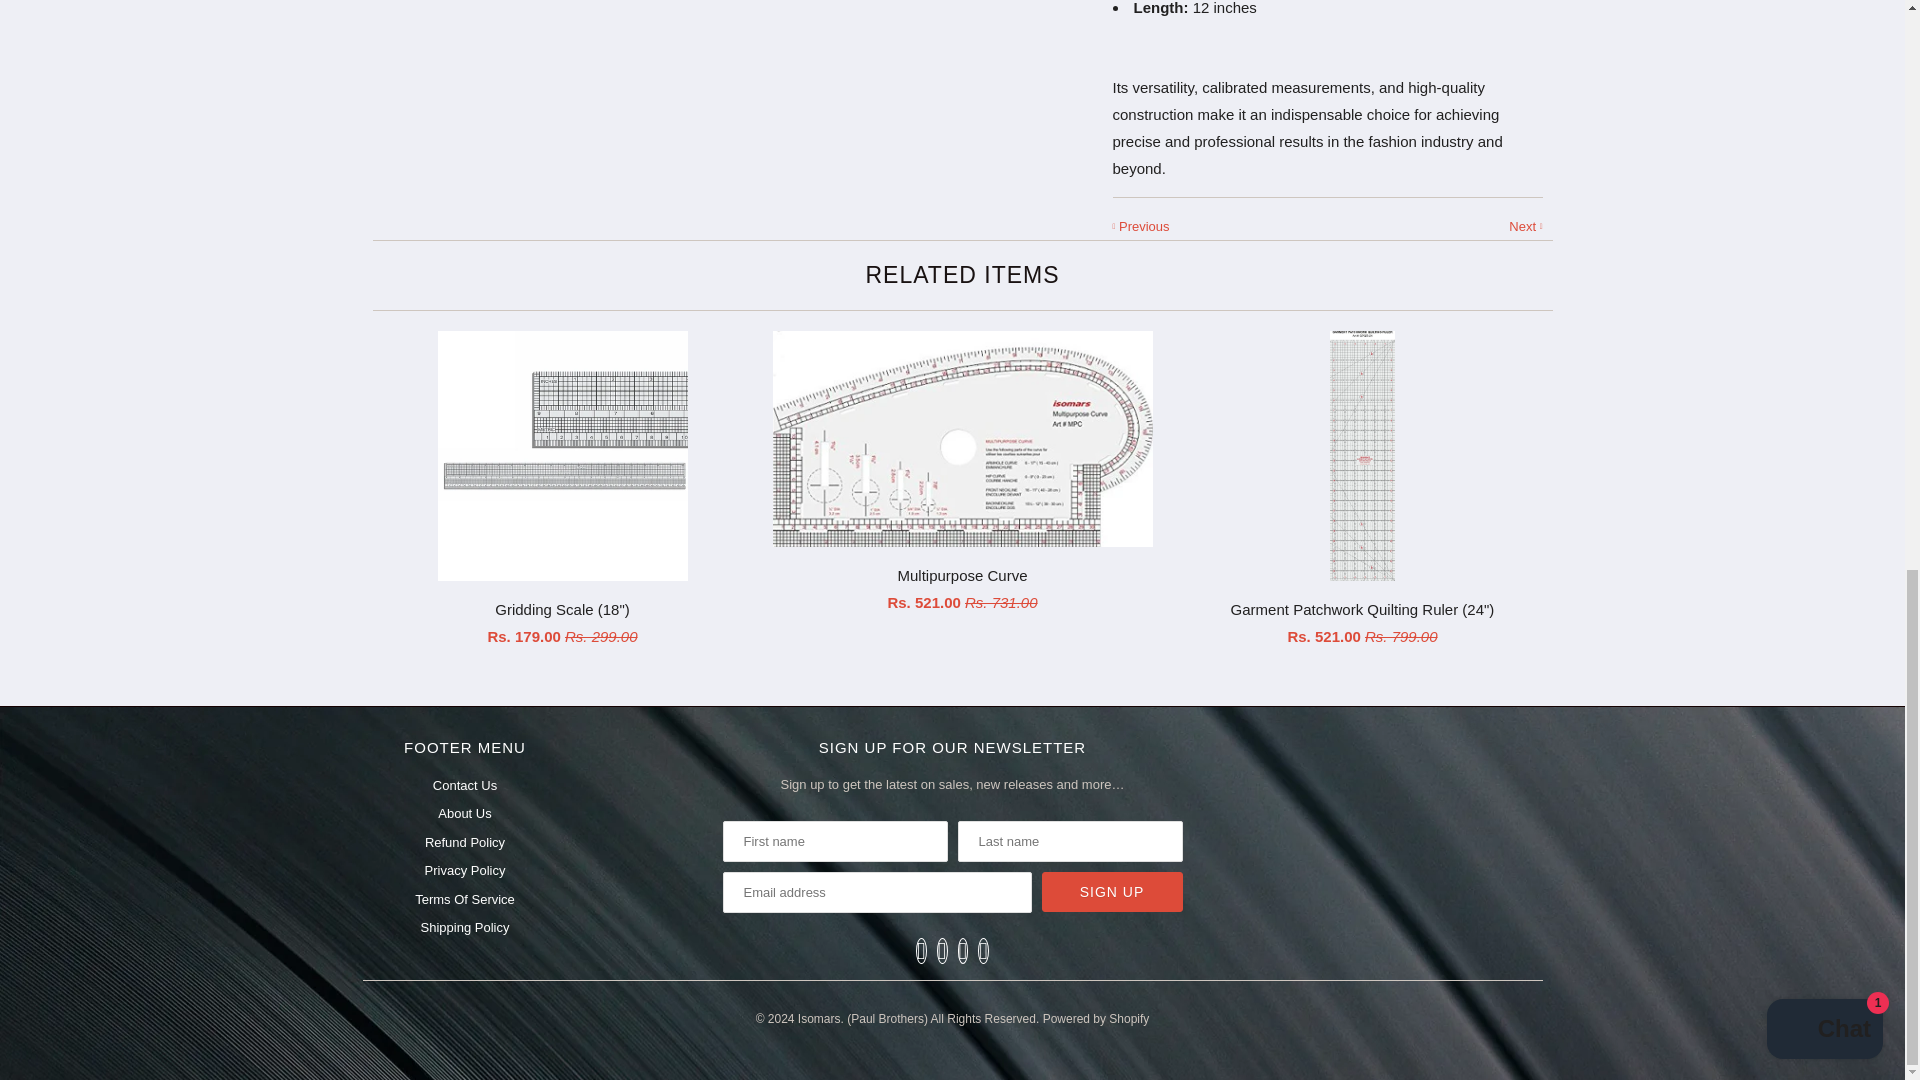 The image size is (1920, 1080). What do you see at coordinates (964, 951) in the screenshot?
I see `Isomars on Instagram` at bounding box center [964, 951].